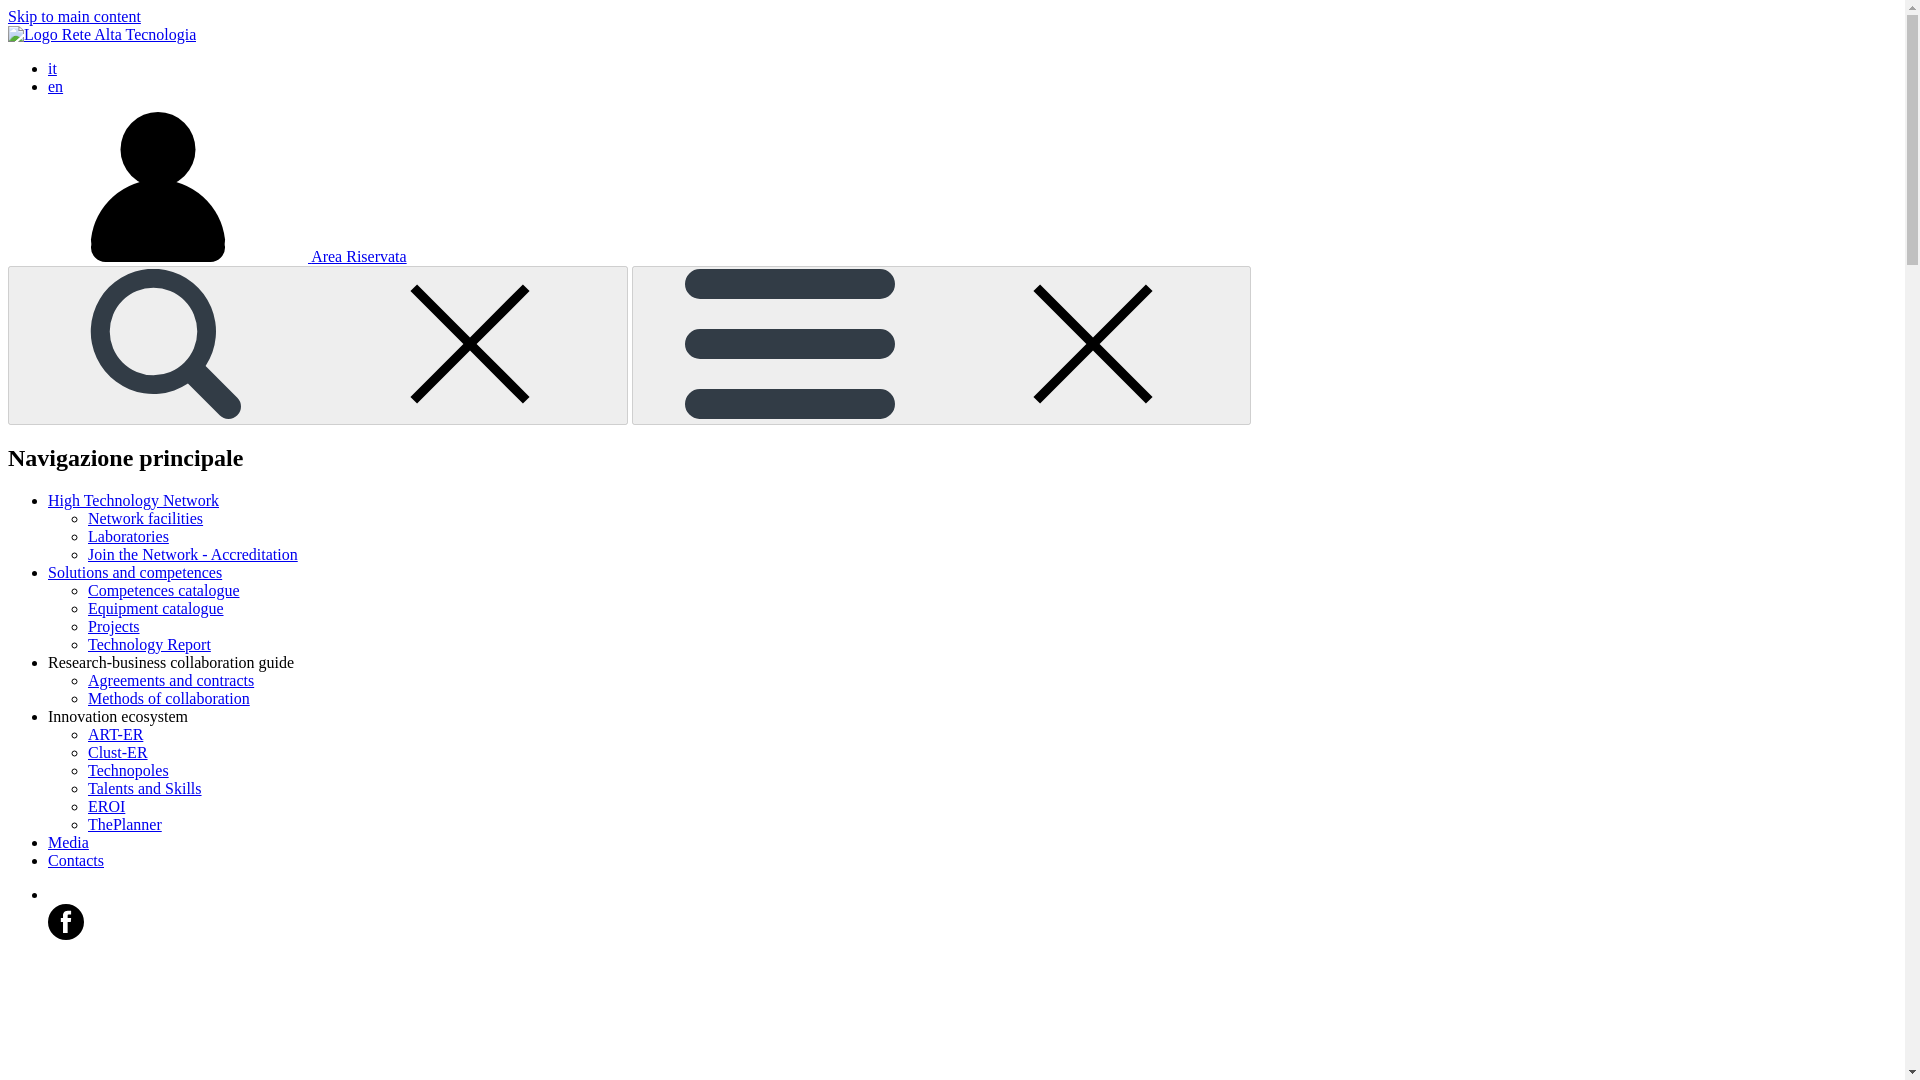 This screenshot has height=1080, width=1920. What do you see at coordinates (118, 752) in the screenshot?
I see `Clust-ER` at bounding box center [118, 752].